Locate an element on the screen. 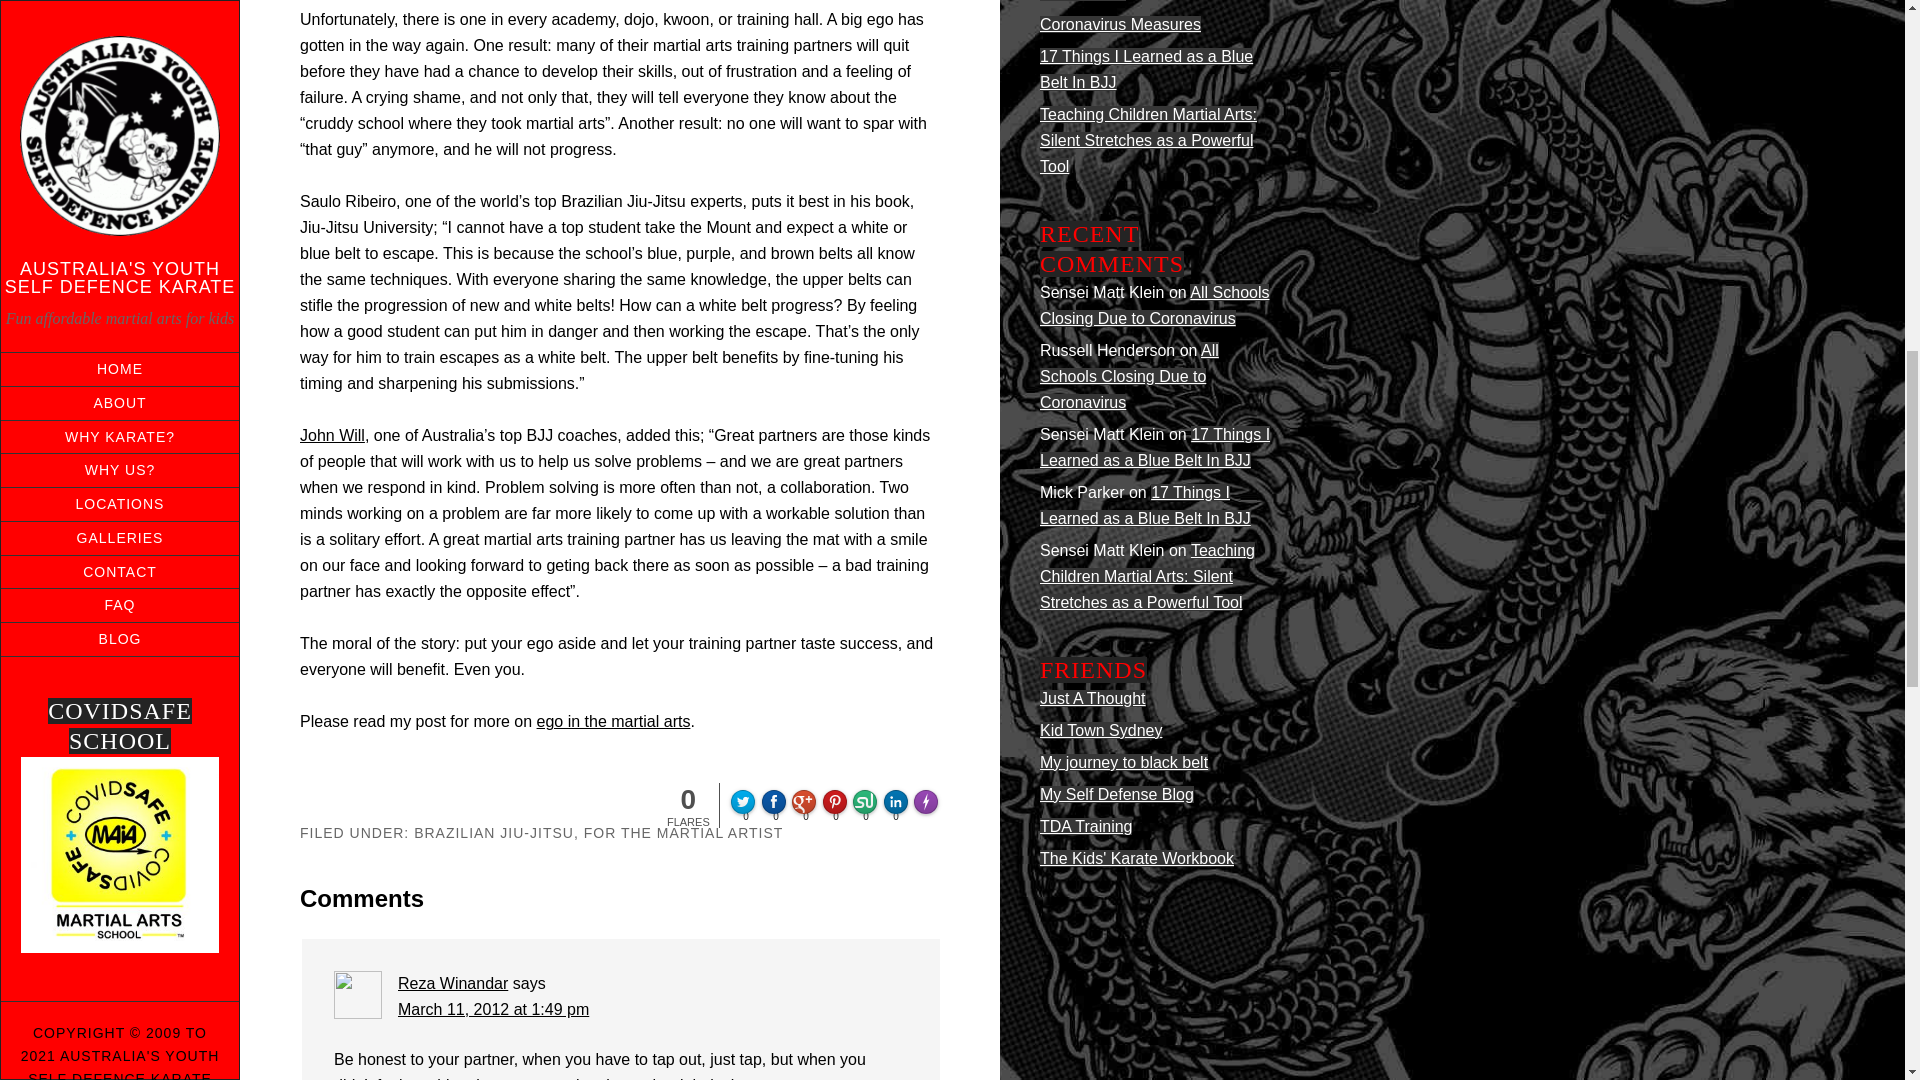  ego in the martial arts is located at coordinates (614, 721).